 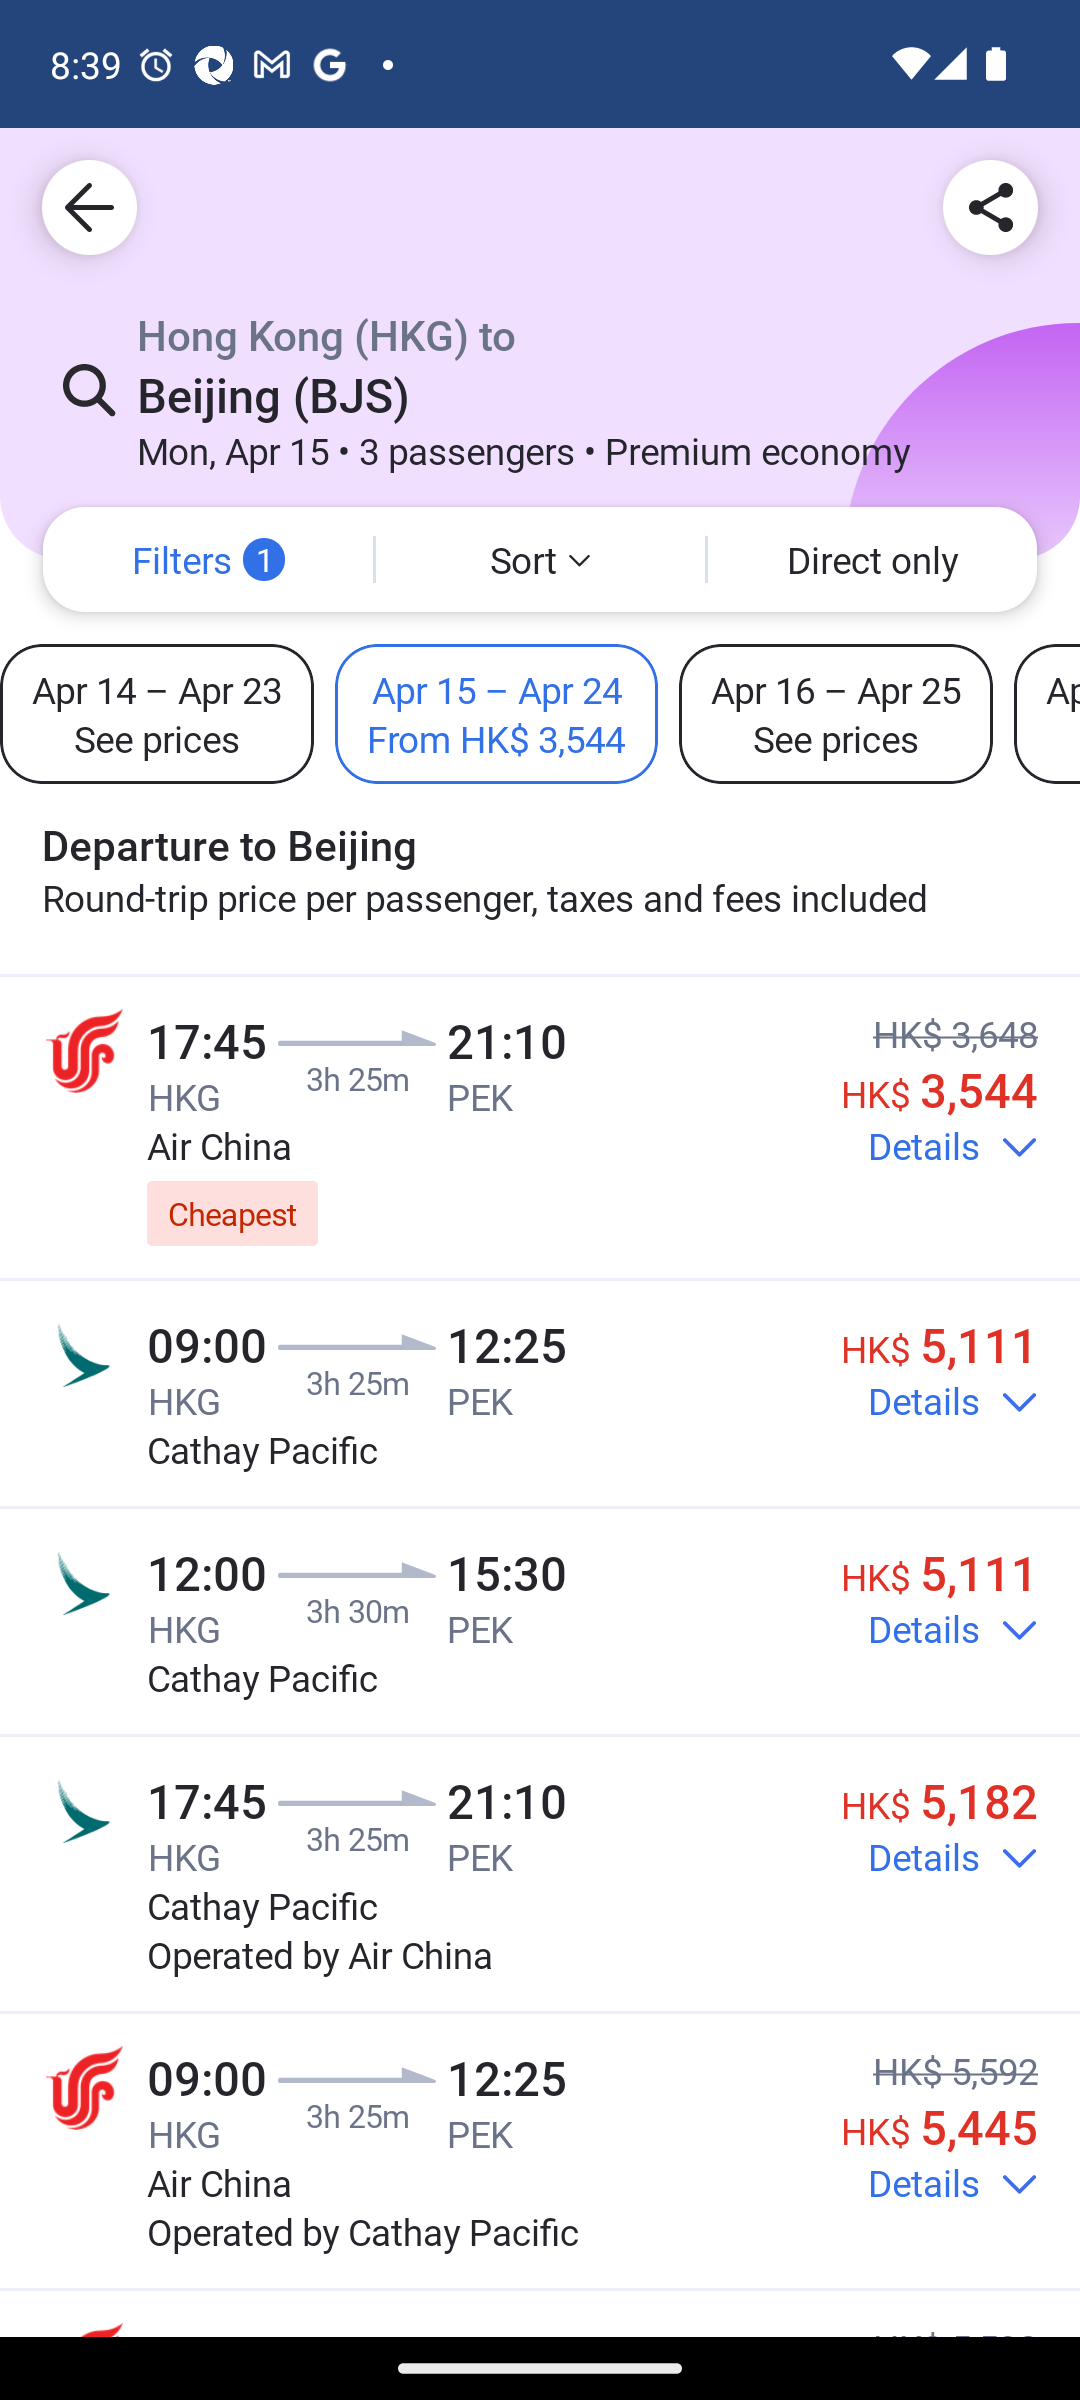 What do you see at coordinates (836, 714) in the screenshot?
I see `Apr 16 – Apr 25 See prices` at bounding box center [836, 714].